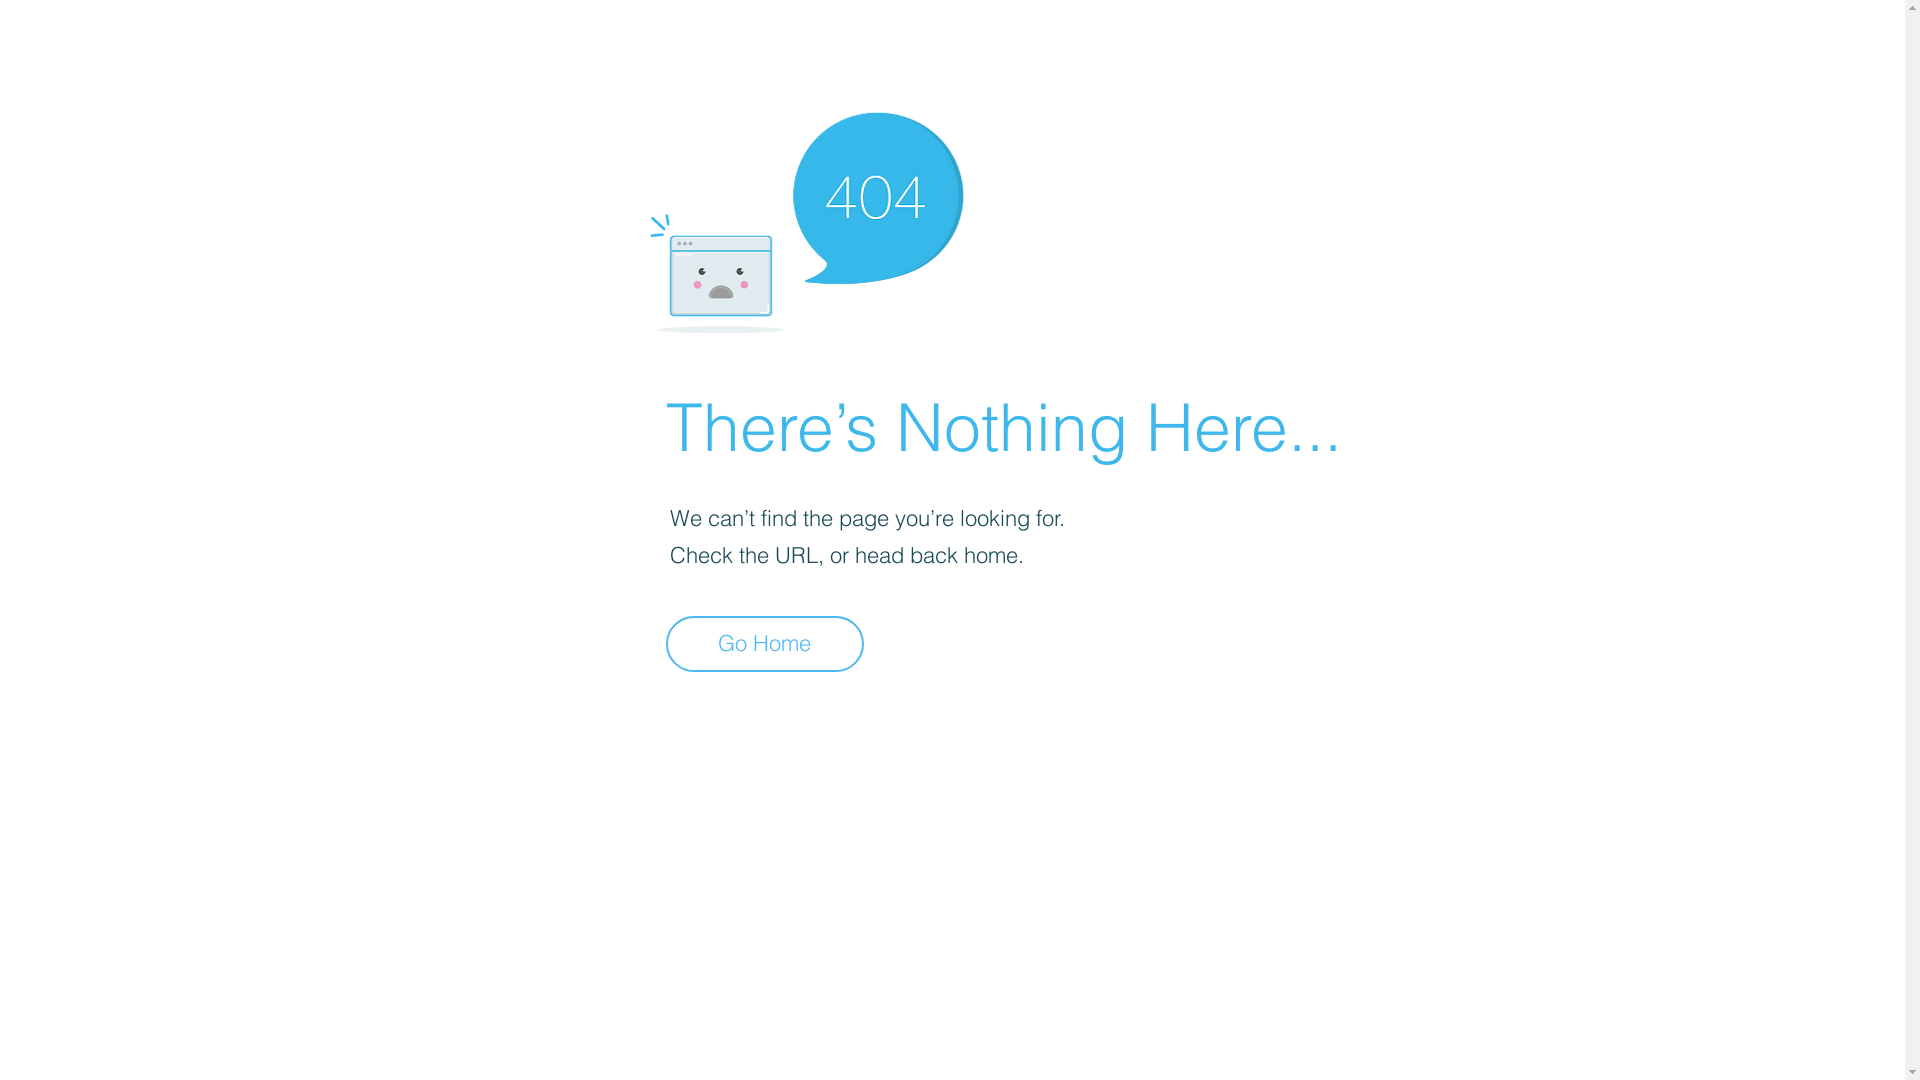  I want to click on Go Home, so click(765, 644).